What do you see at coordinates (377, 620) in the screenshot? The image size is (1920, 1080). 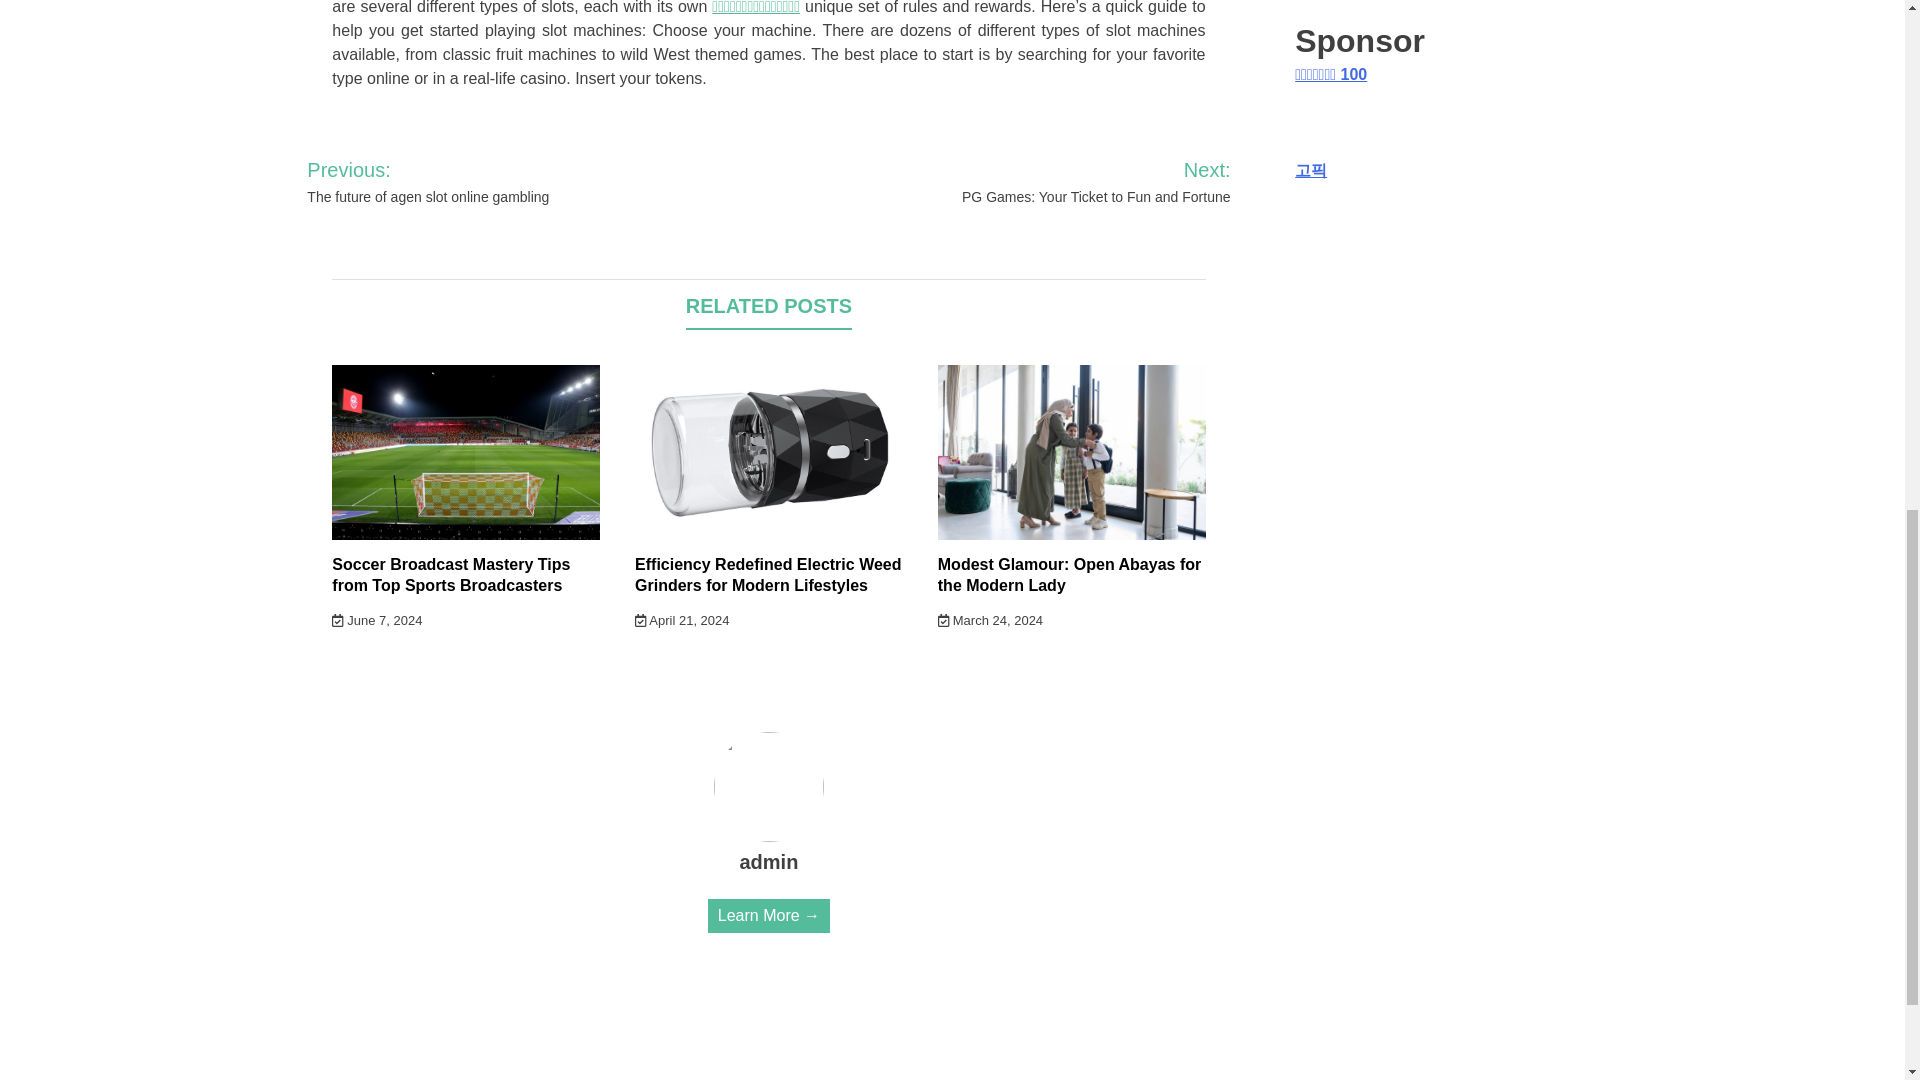 I see `June 7, 2024` at bounding box center [377, 620].